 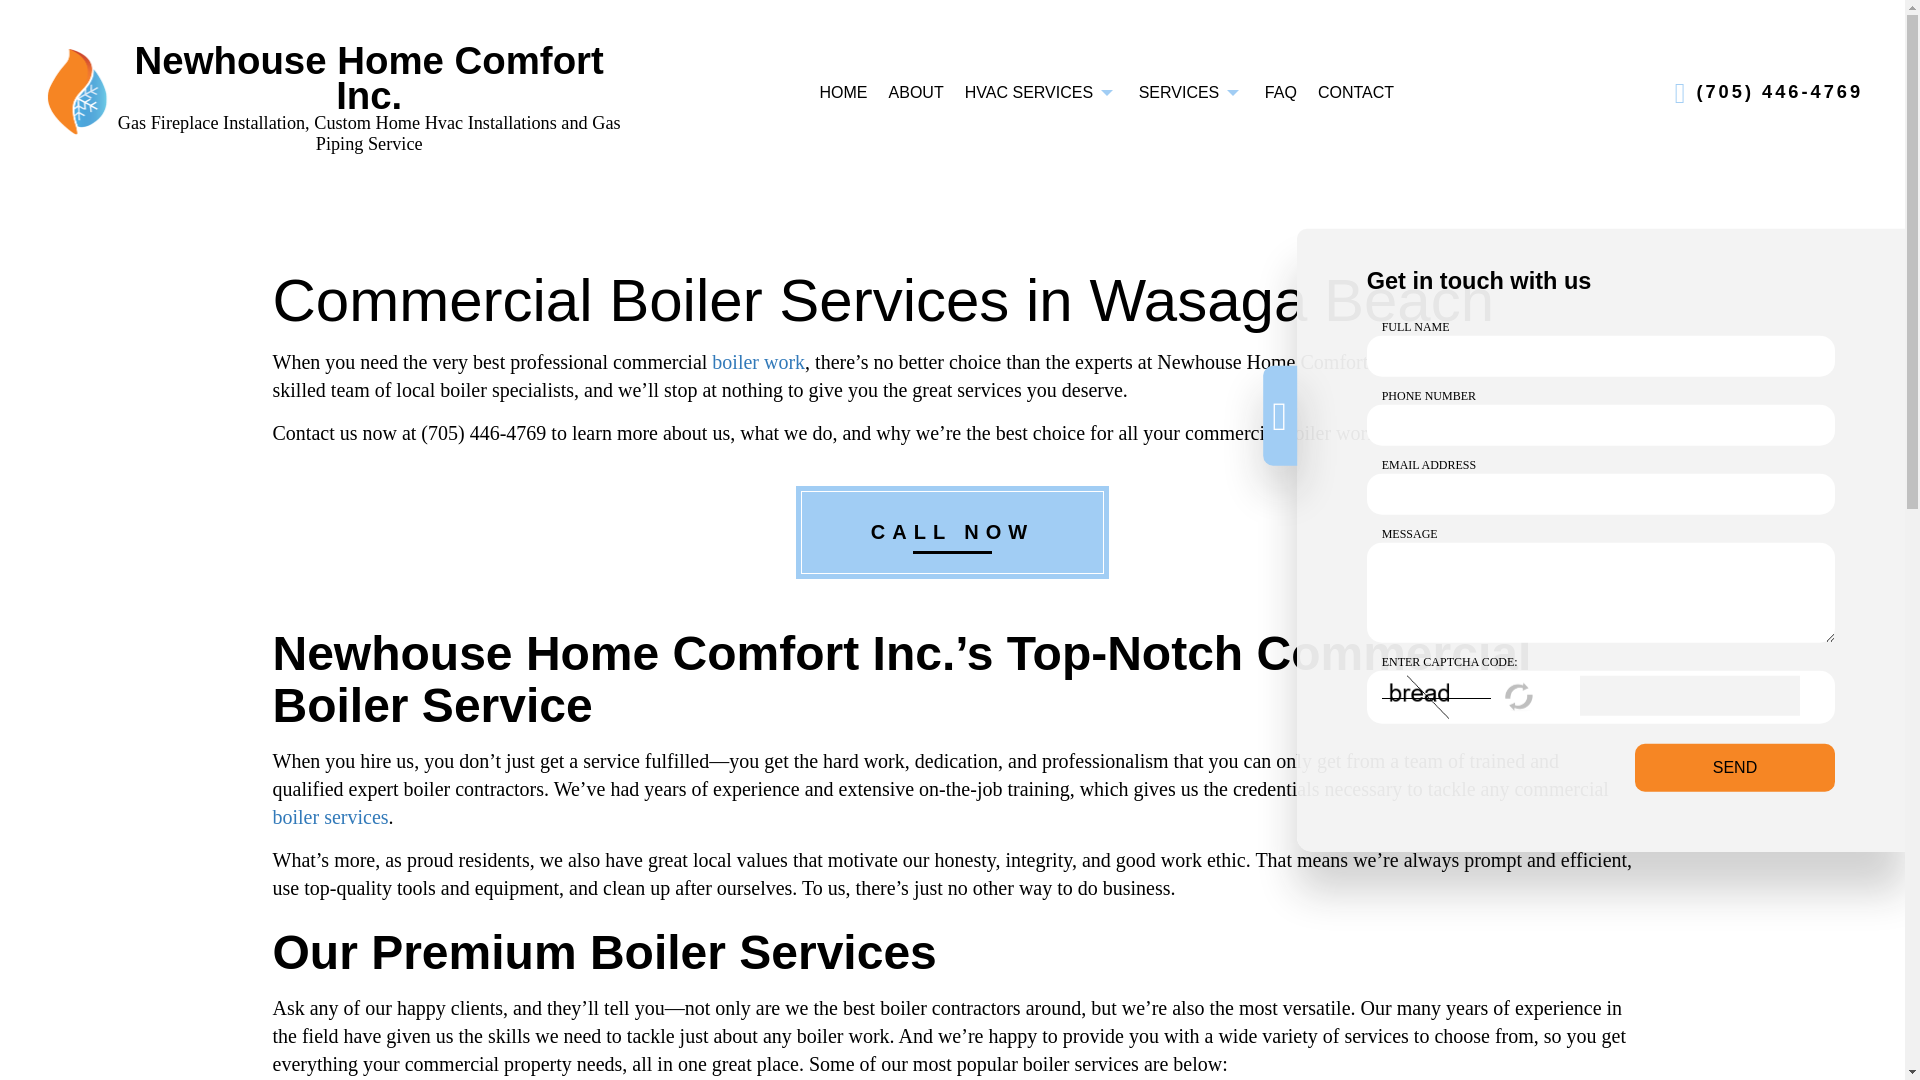 What do you see at coordinates (370, 78) in the screenshot?
I see `back to Newhouse Home Comfort Inc. home page` at bounding box center [370, 78].